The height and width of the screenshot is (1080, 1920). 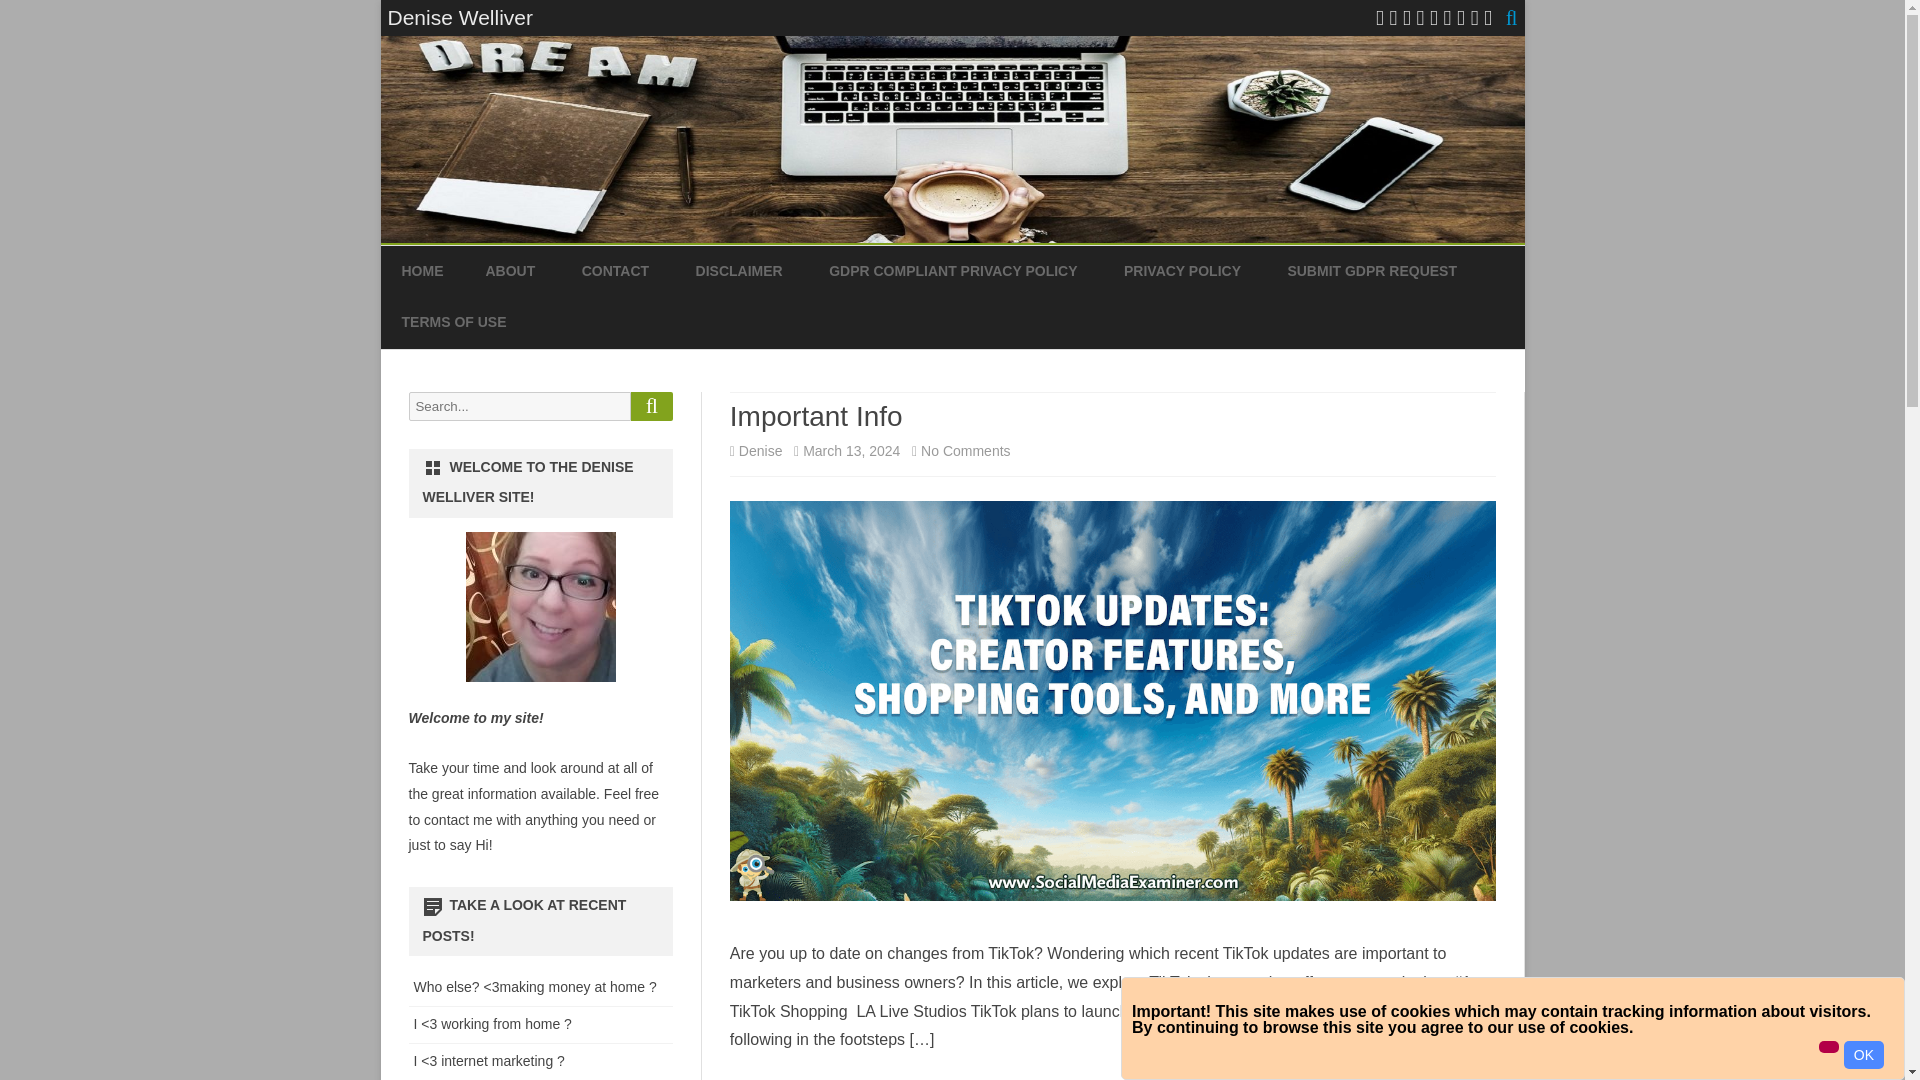 What do you see at coordinates (1182, 272) in the screenshot?
I see `GDPR COMPLIANT PRIVACY POLICY` at bounding box center [1182, 272].